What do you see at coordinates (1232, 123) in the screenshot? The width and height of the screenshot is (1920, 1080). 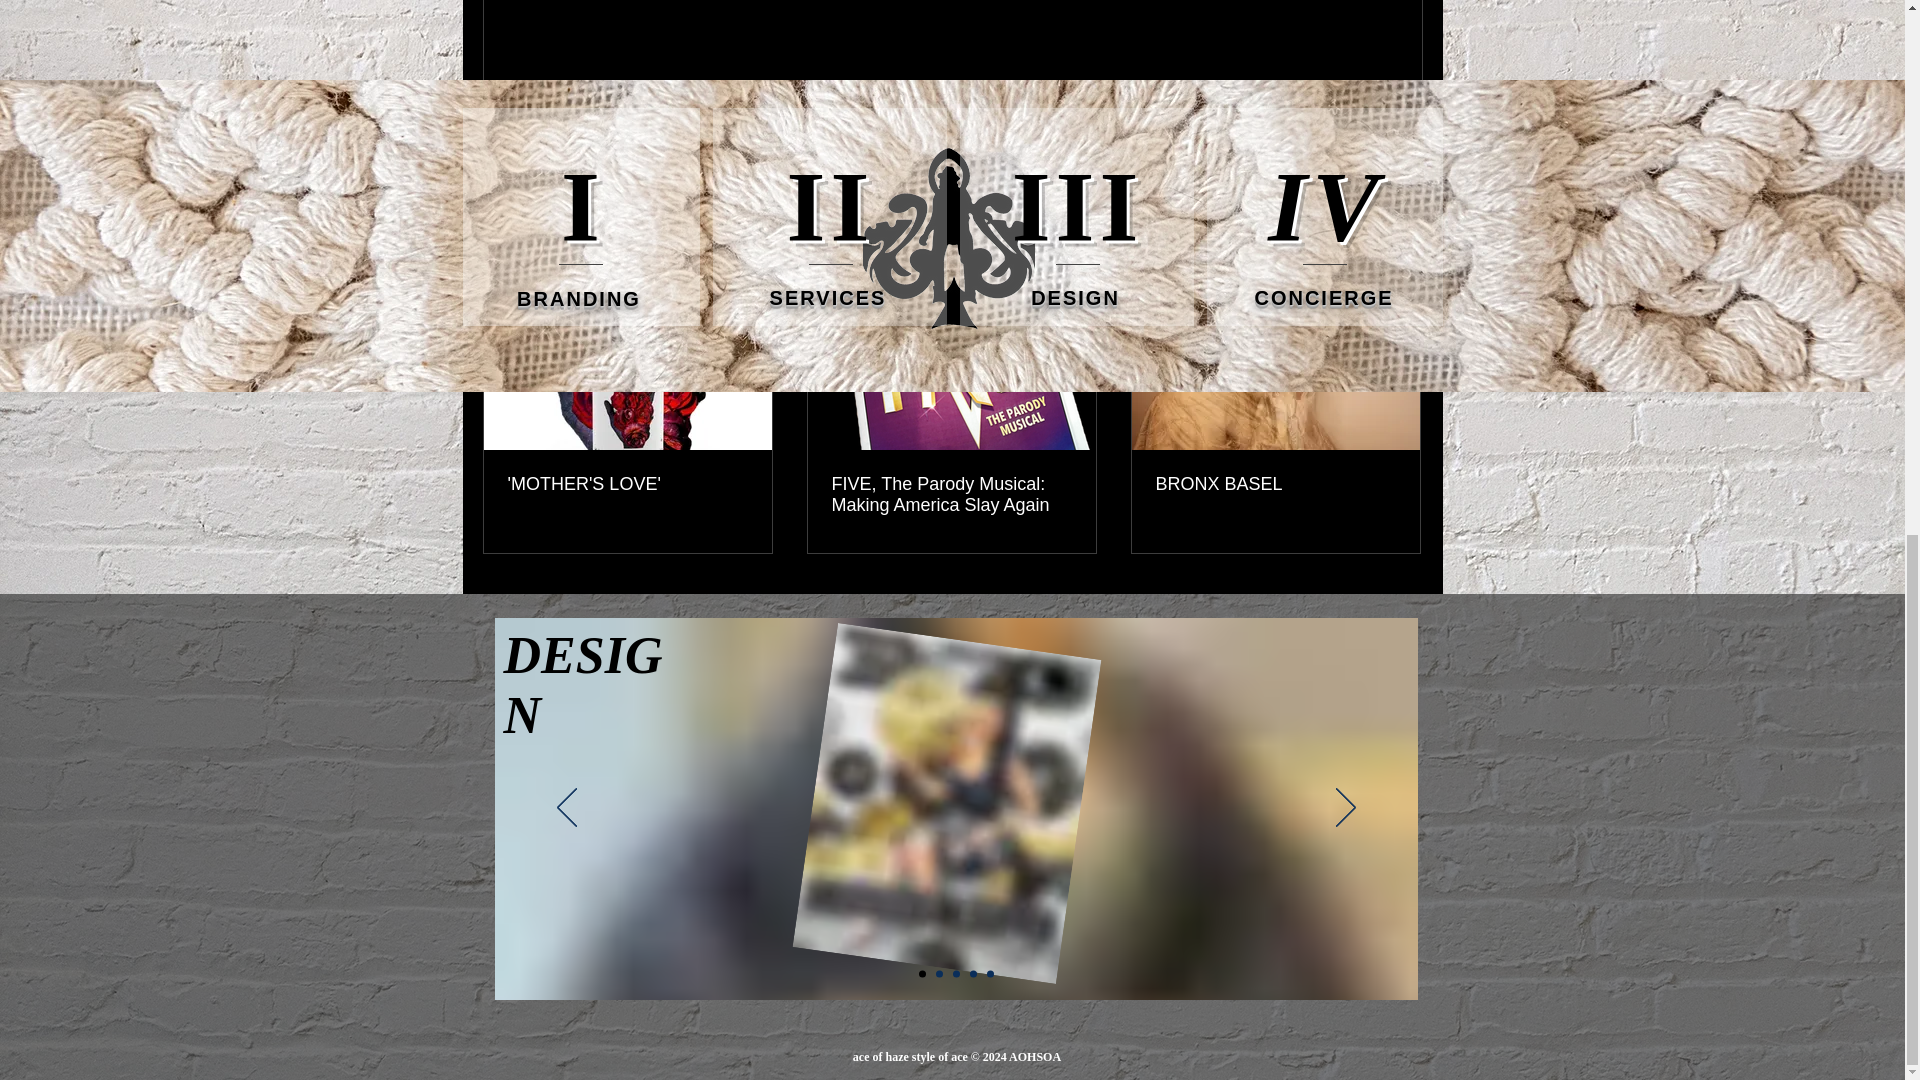 I see `Fashion` at bounding box center [1232, 123].